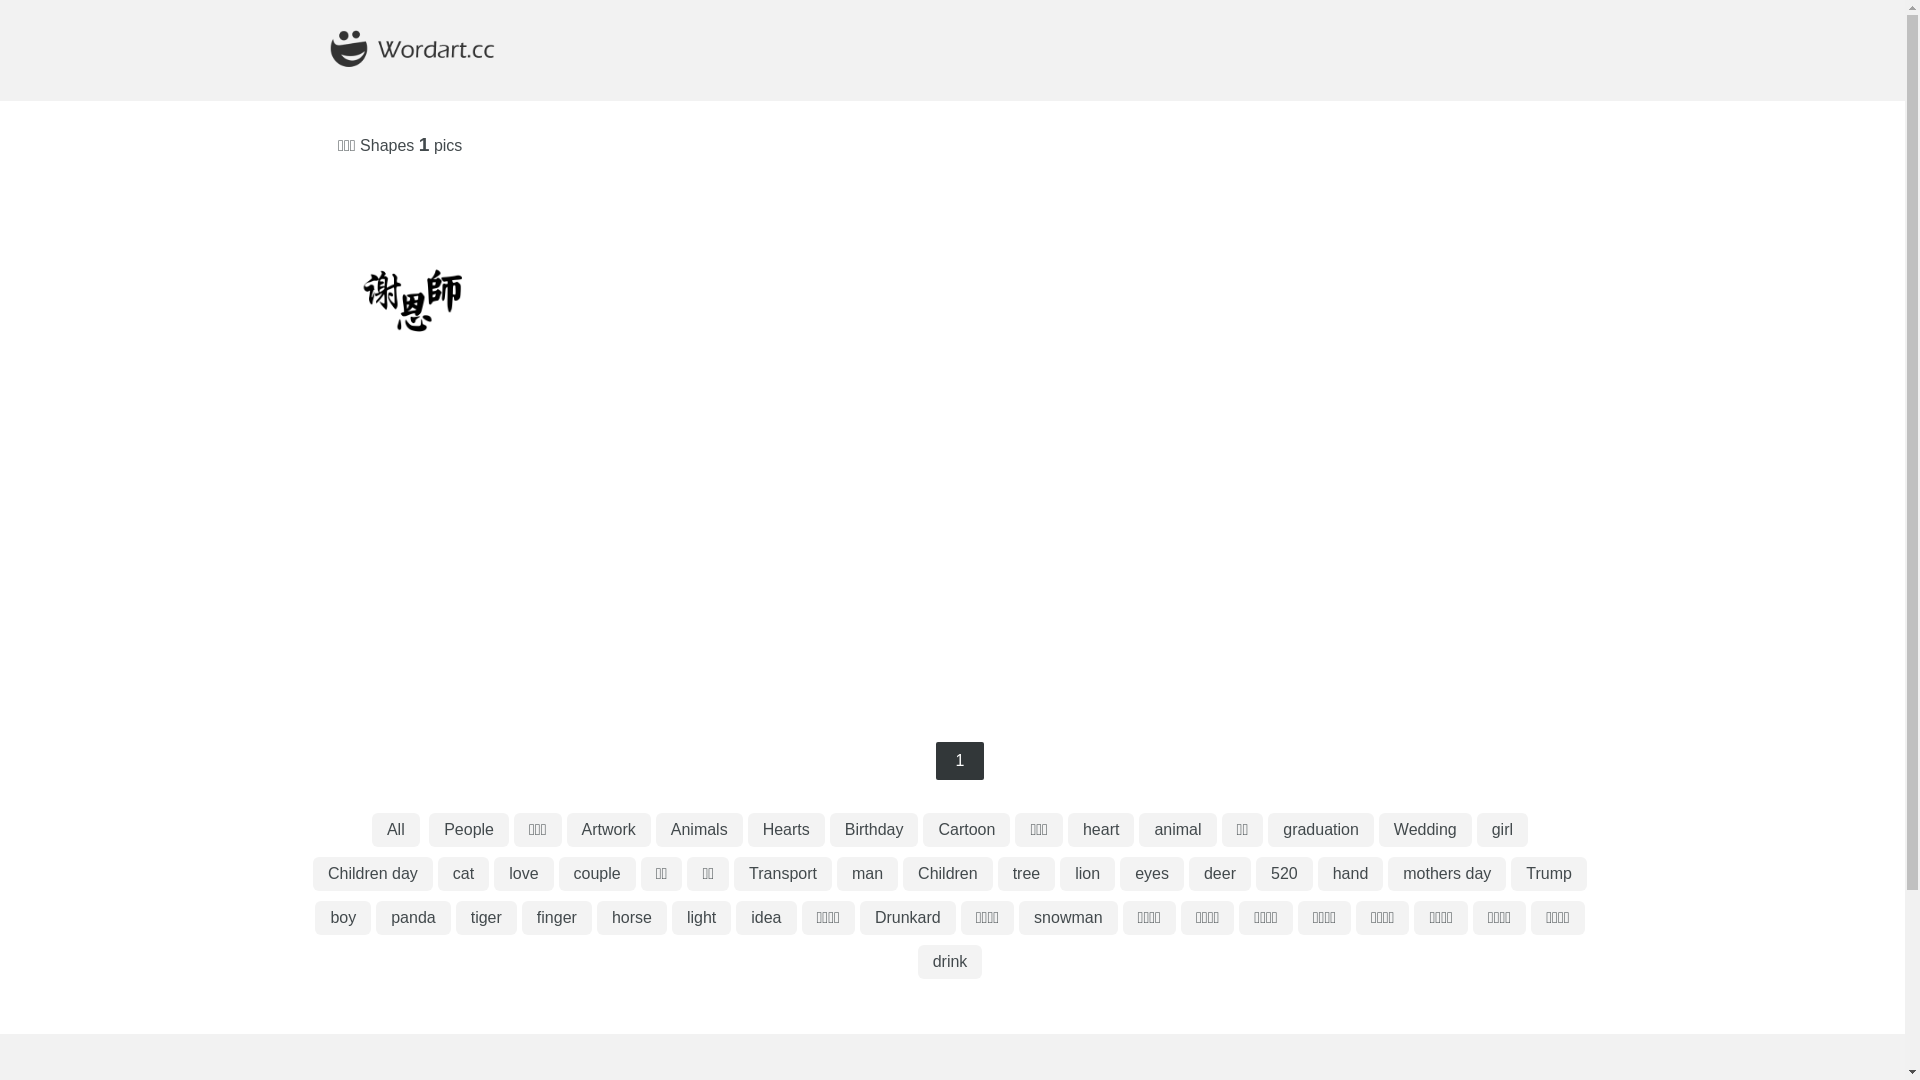 Image resolution: width=1920 pixels, height=1080 pixels. What do you see at coordinates (960, 761) in the screenshot?
I see `1` at bounding box center [960, 761].